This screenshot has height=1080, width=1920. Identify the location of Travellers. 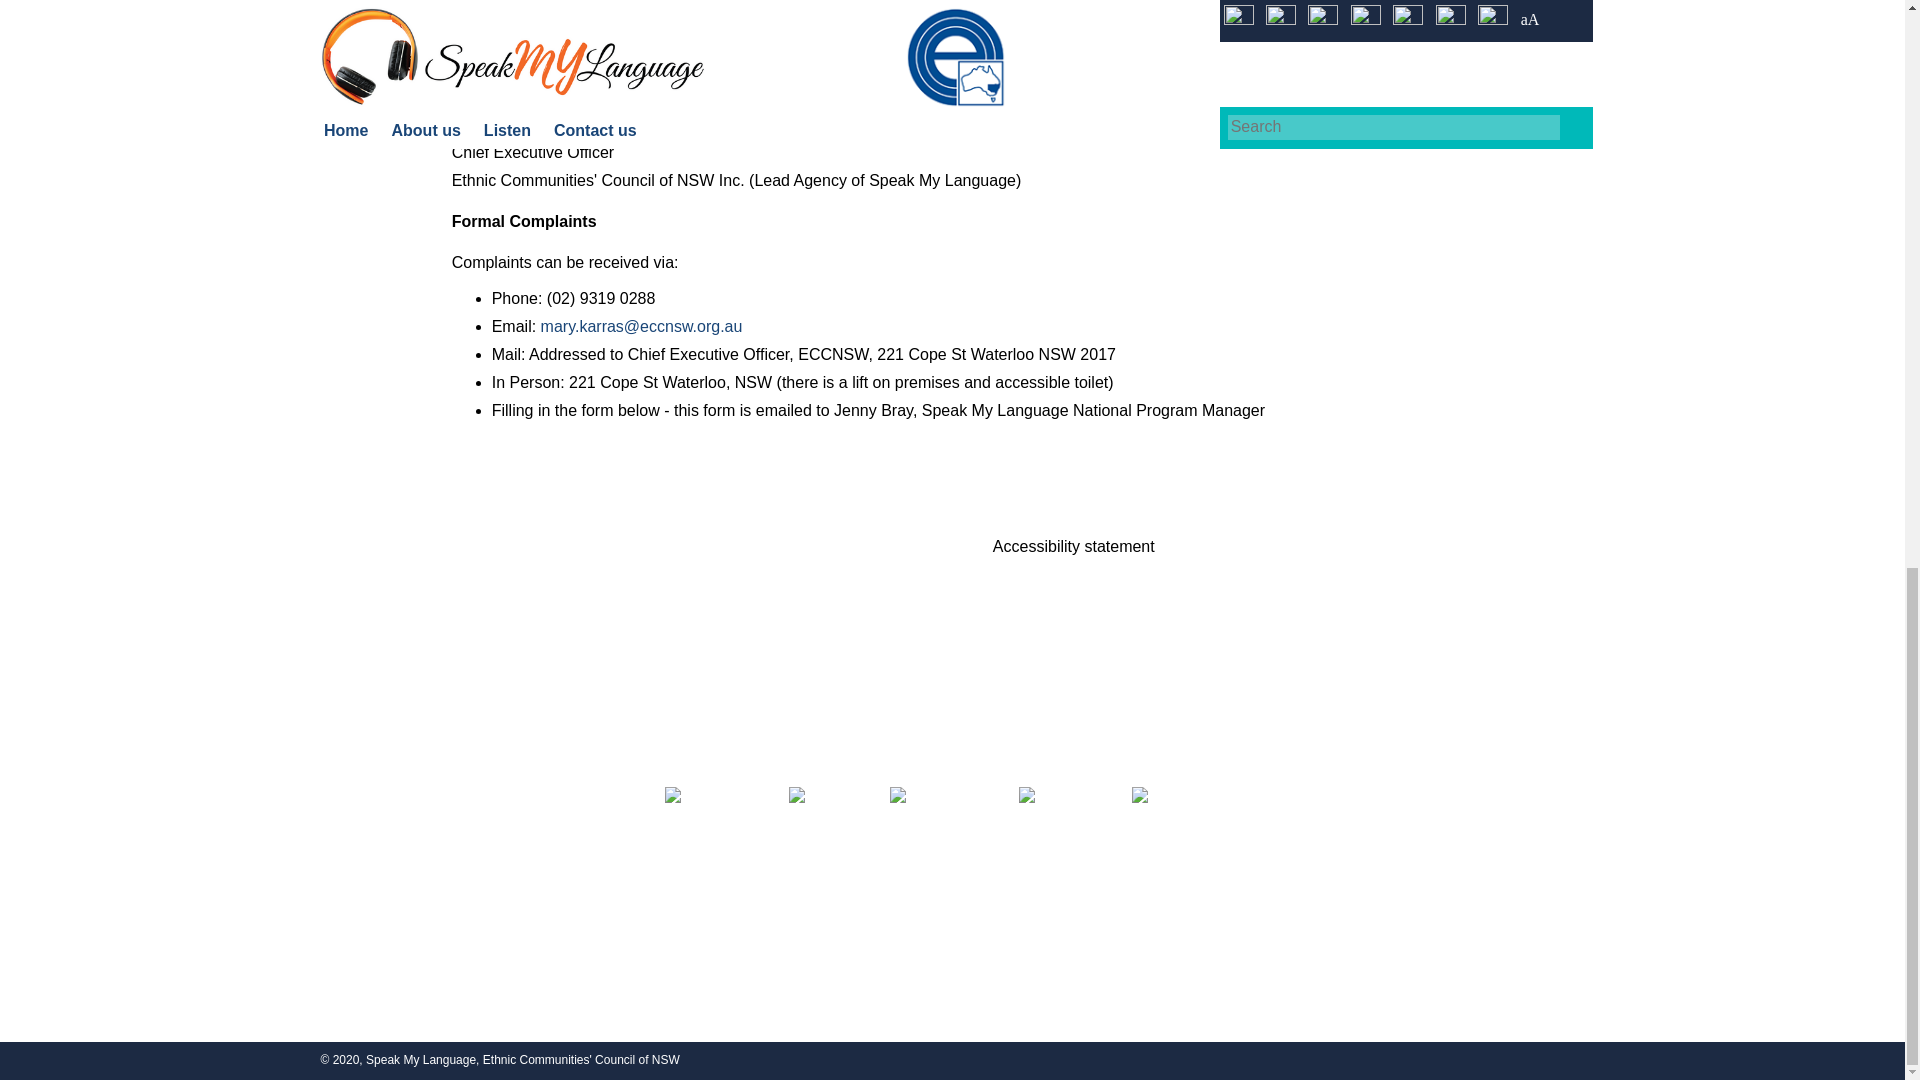
(588, 726).